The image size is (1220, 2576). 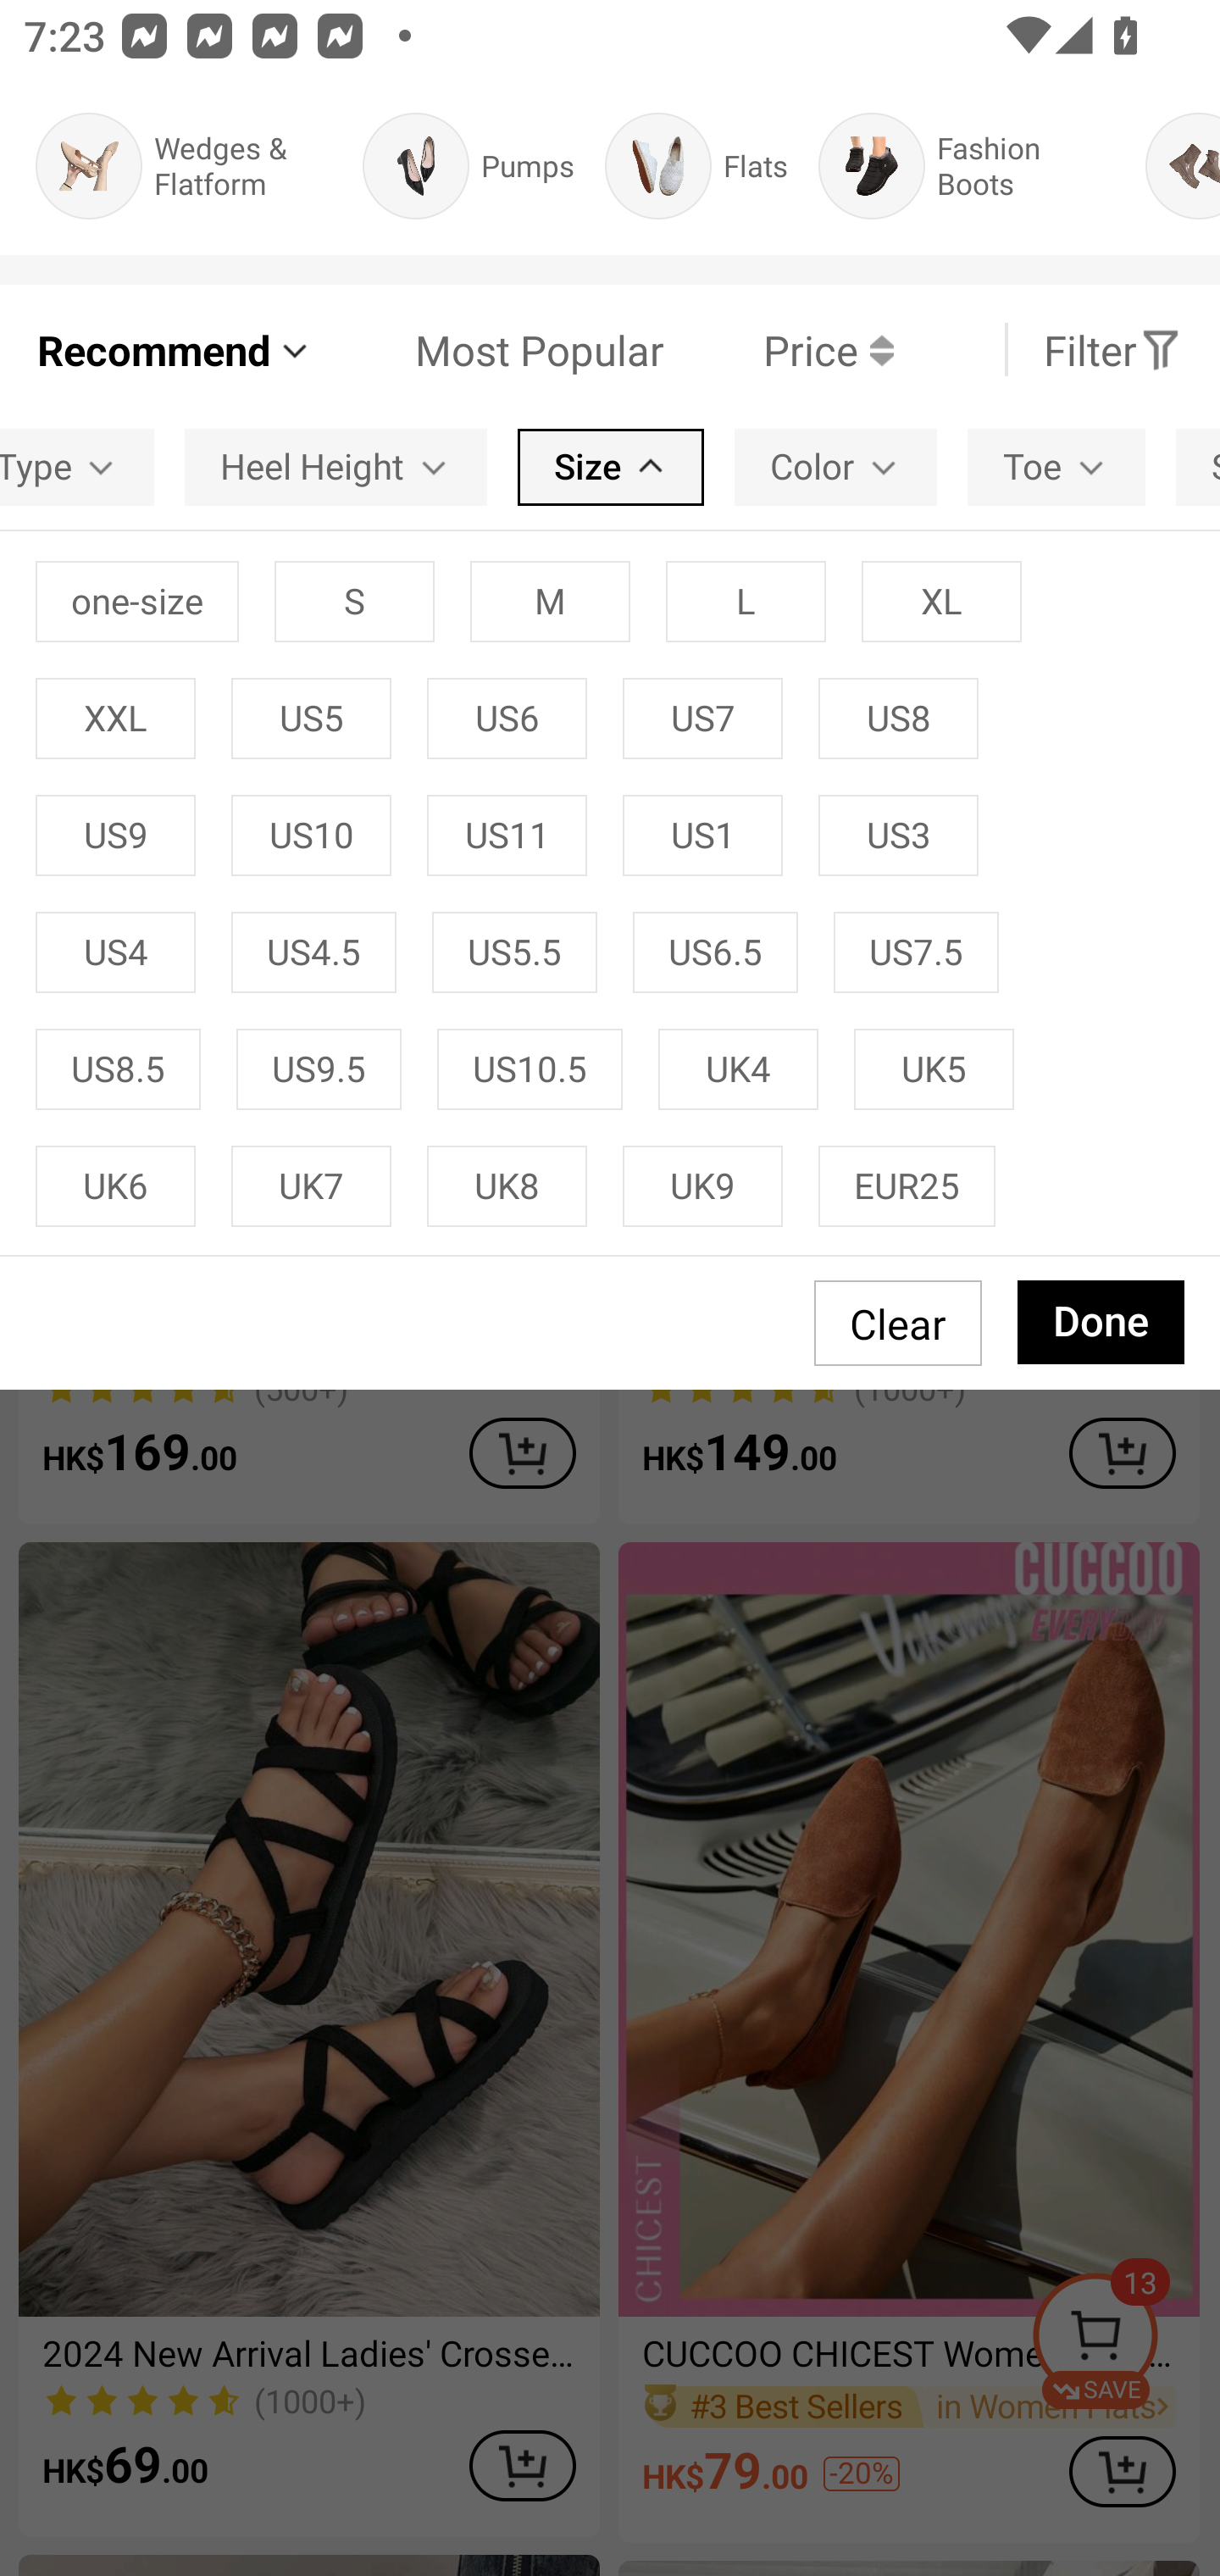 I want to click on Color, so click(x=835, y=466).